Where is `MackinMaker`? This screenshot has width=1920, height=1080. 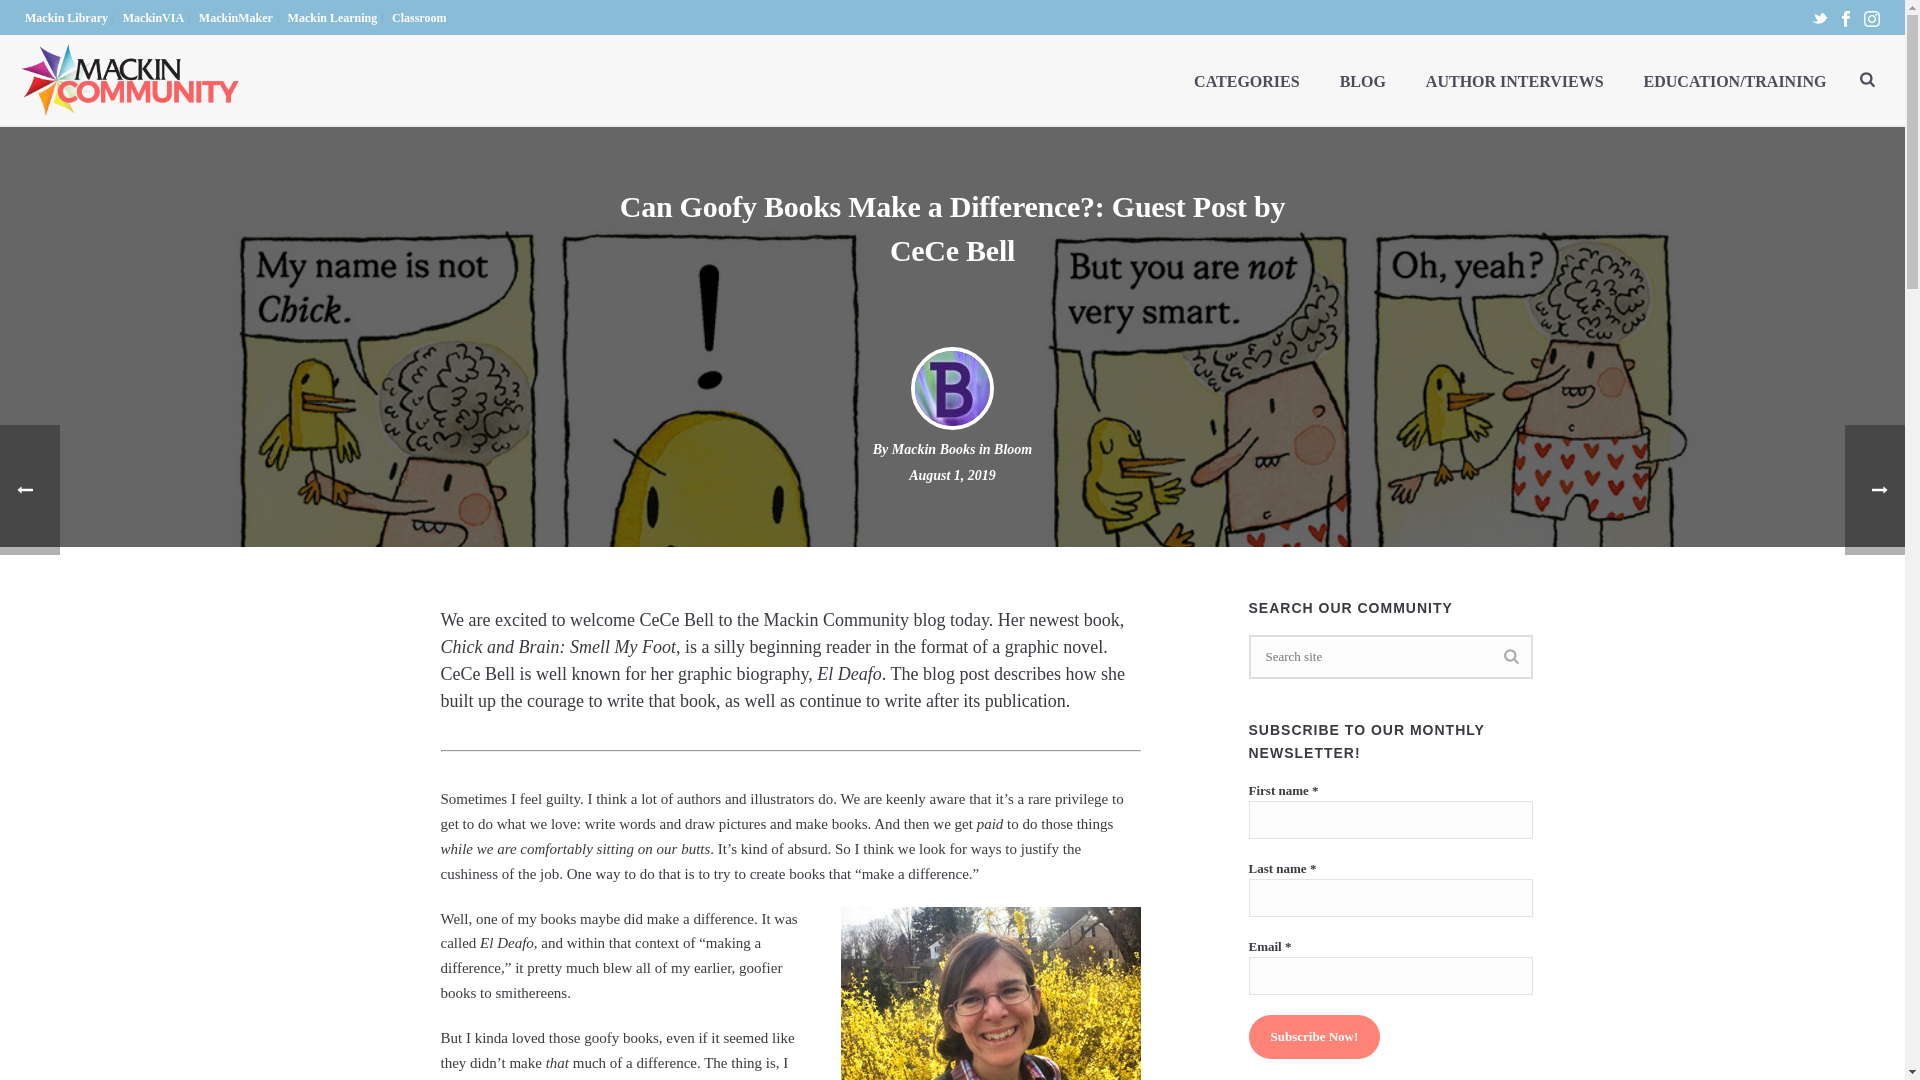
MackinMaker is located at coordinates (236, 17).